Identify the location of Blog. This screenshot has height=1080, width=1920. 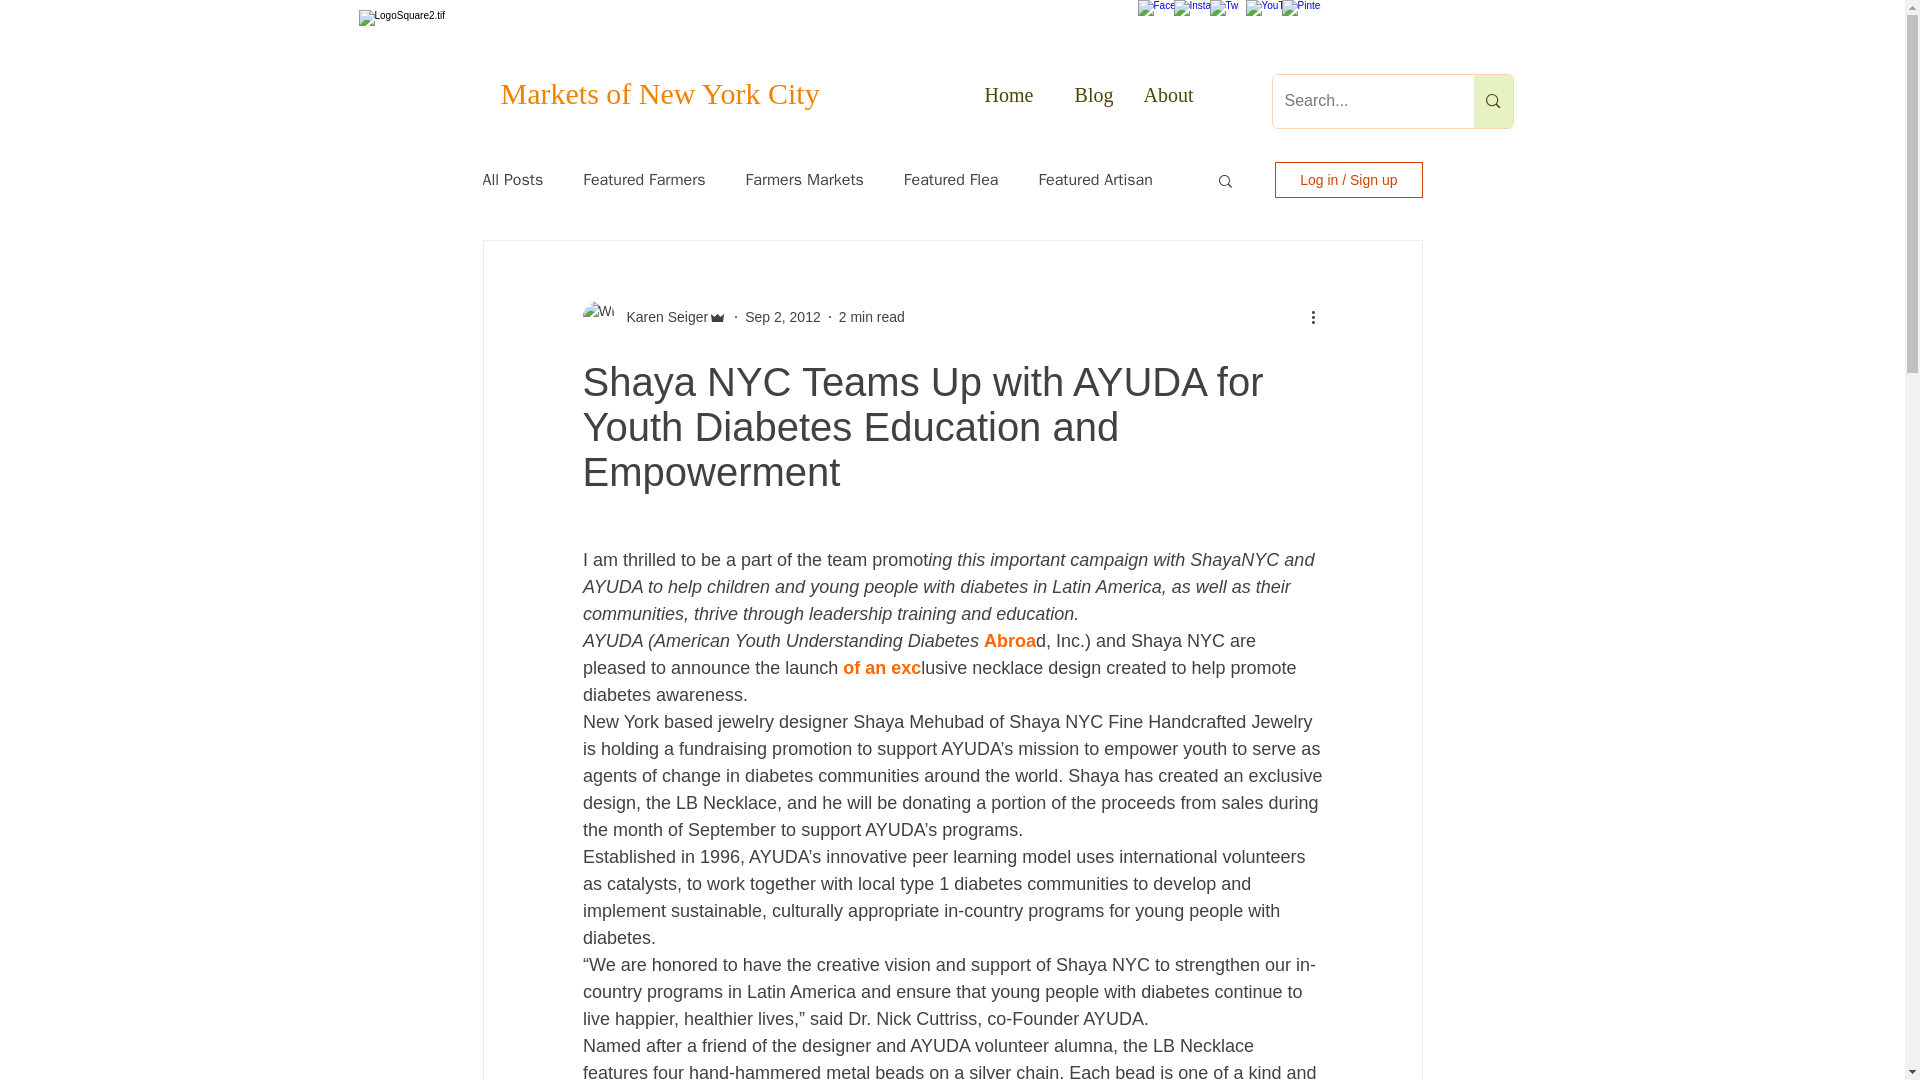
(1088, 101).